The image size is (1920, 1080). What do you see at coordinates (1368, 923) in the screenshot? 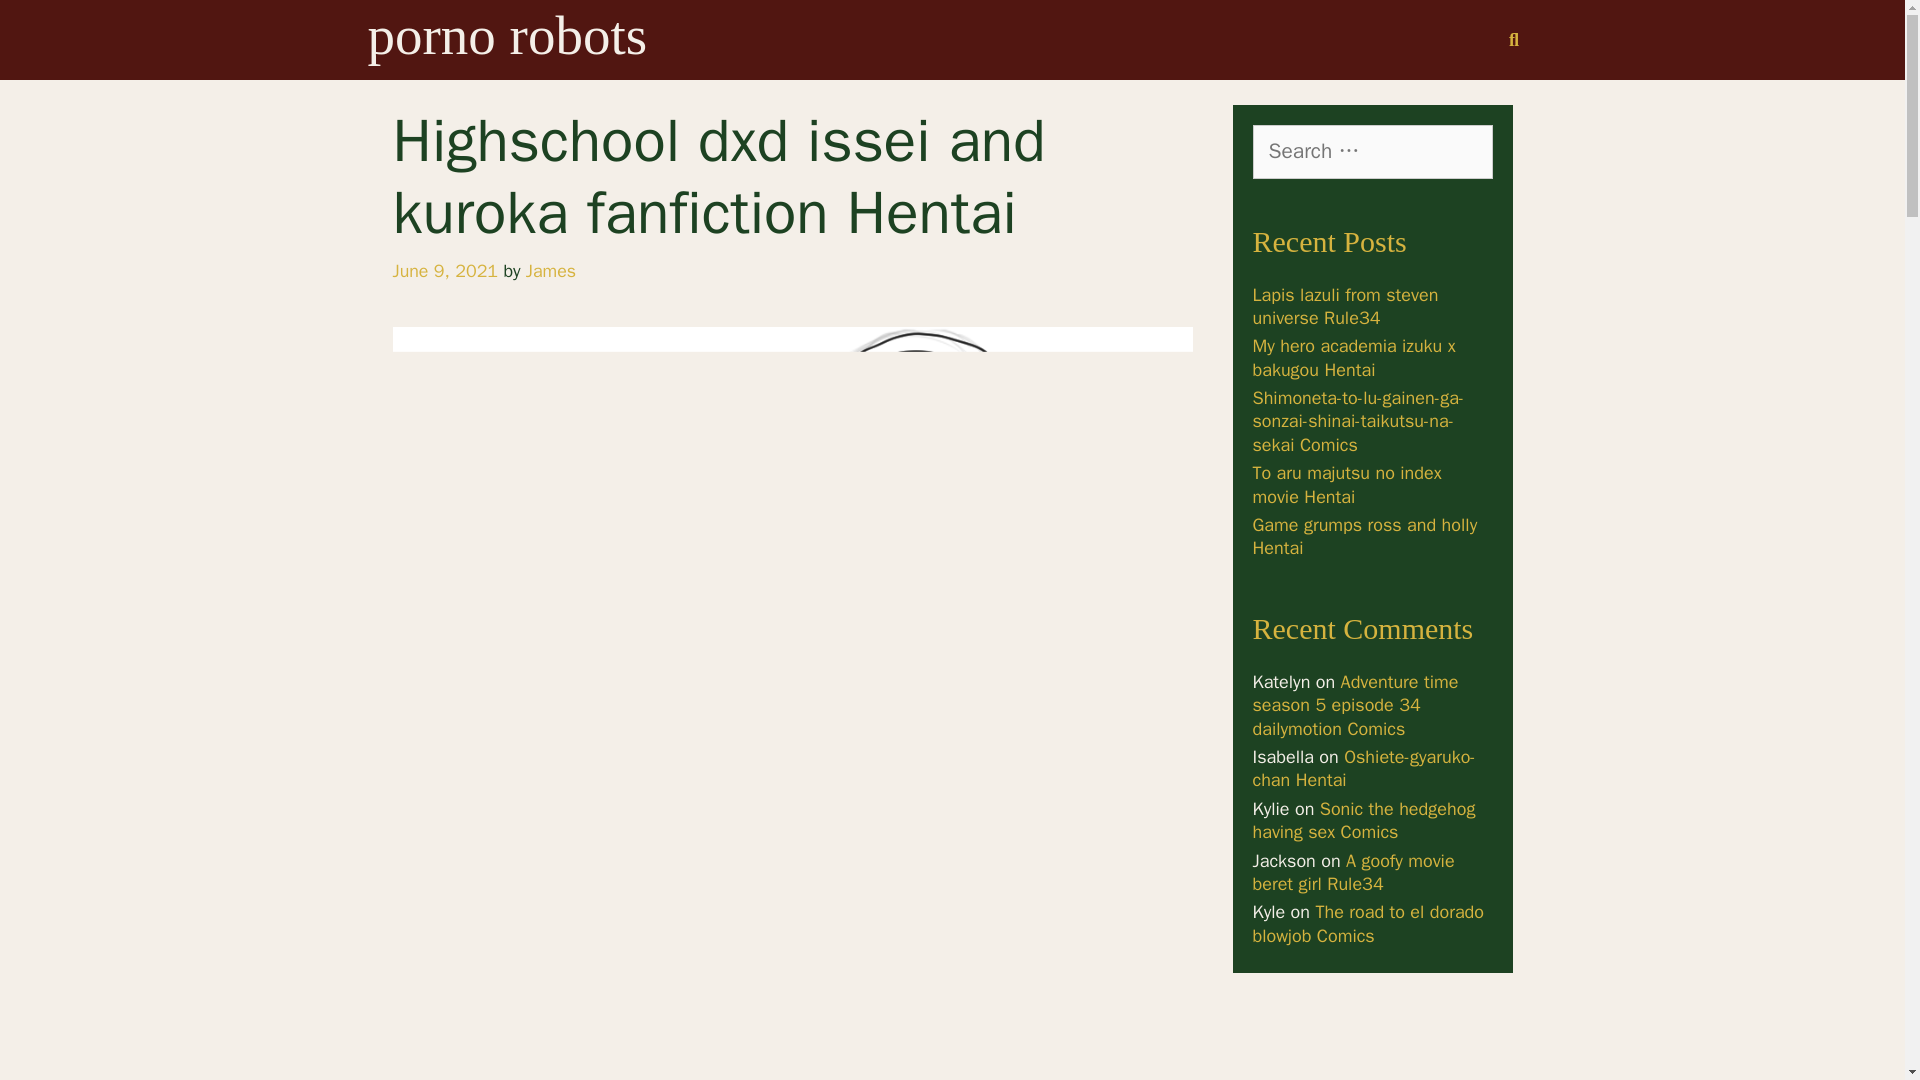
I see `The road to el dorado blowjob Comics` at bounding box center [1368, 923].